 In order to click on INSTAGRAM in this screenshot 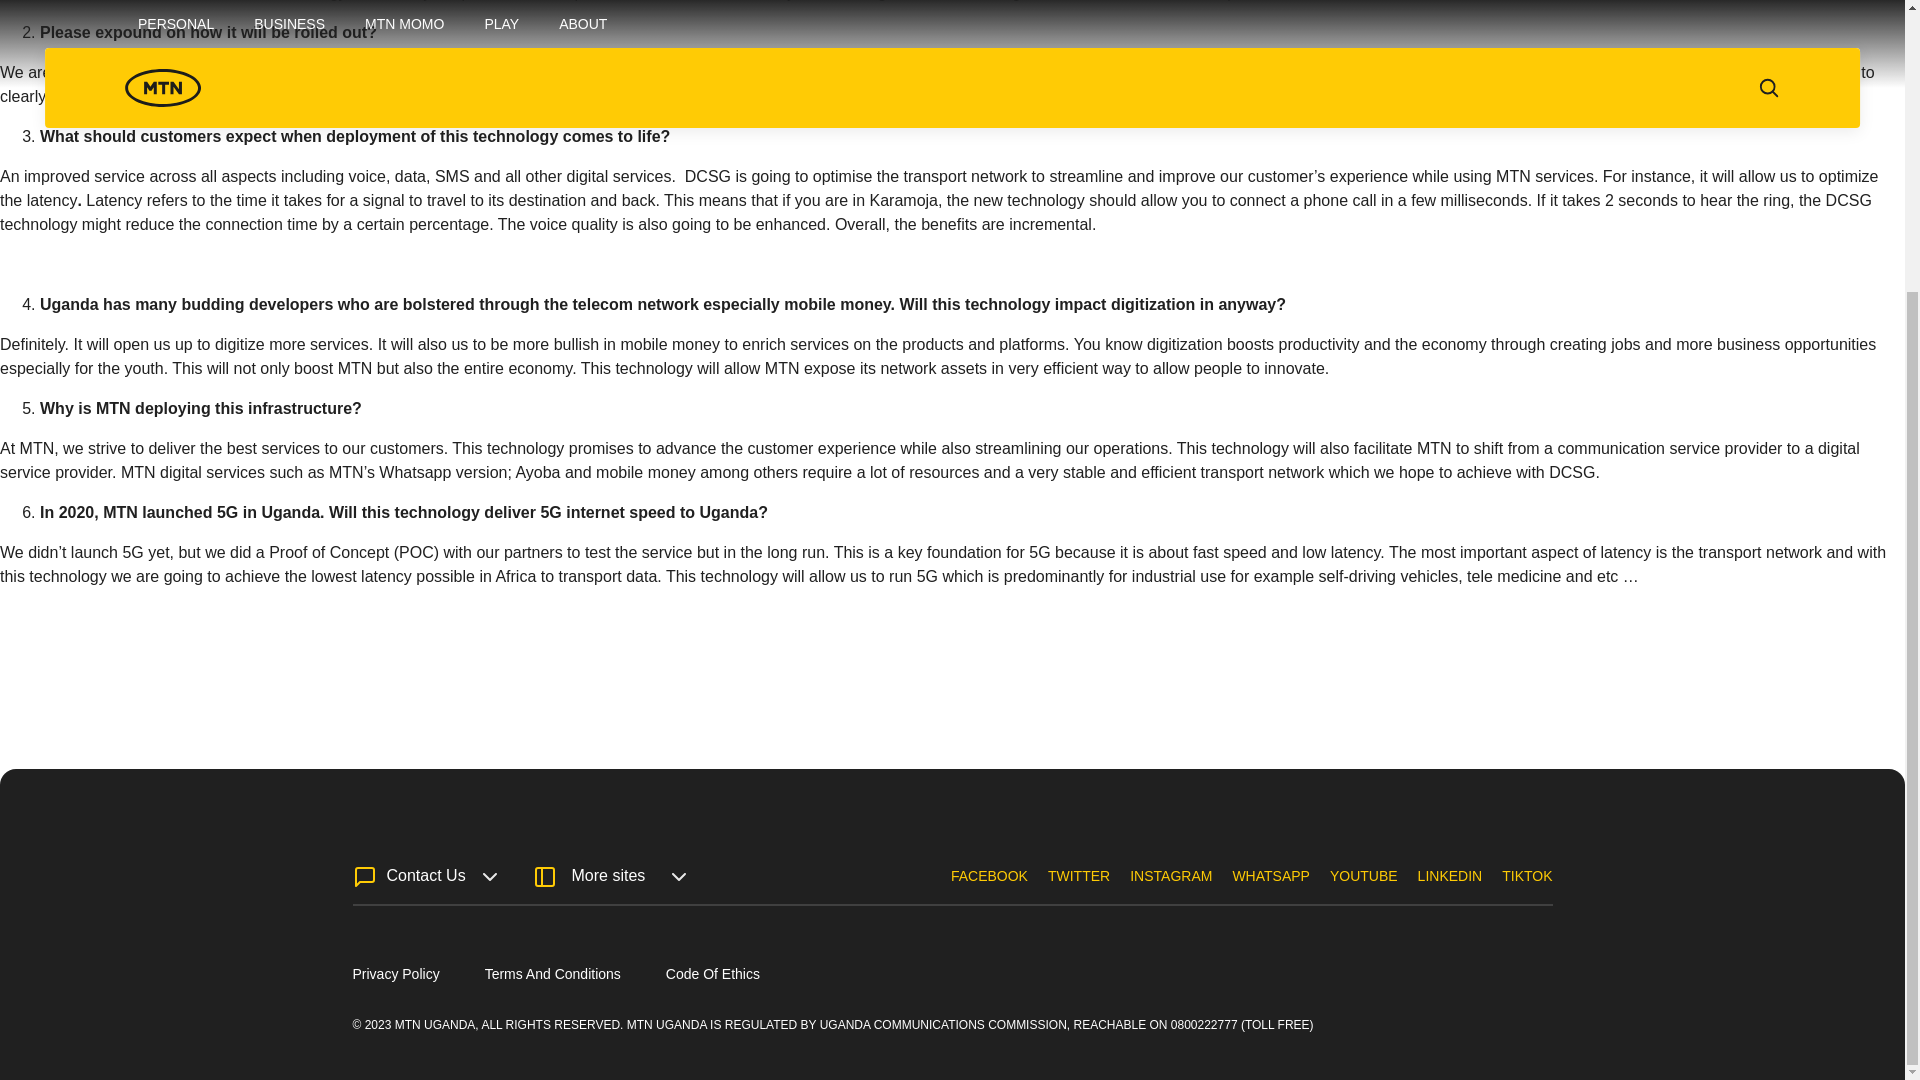, I will do `click(1170, 888)`.